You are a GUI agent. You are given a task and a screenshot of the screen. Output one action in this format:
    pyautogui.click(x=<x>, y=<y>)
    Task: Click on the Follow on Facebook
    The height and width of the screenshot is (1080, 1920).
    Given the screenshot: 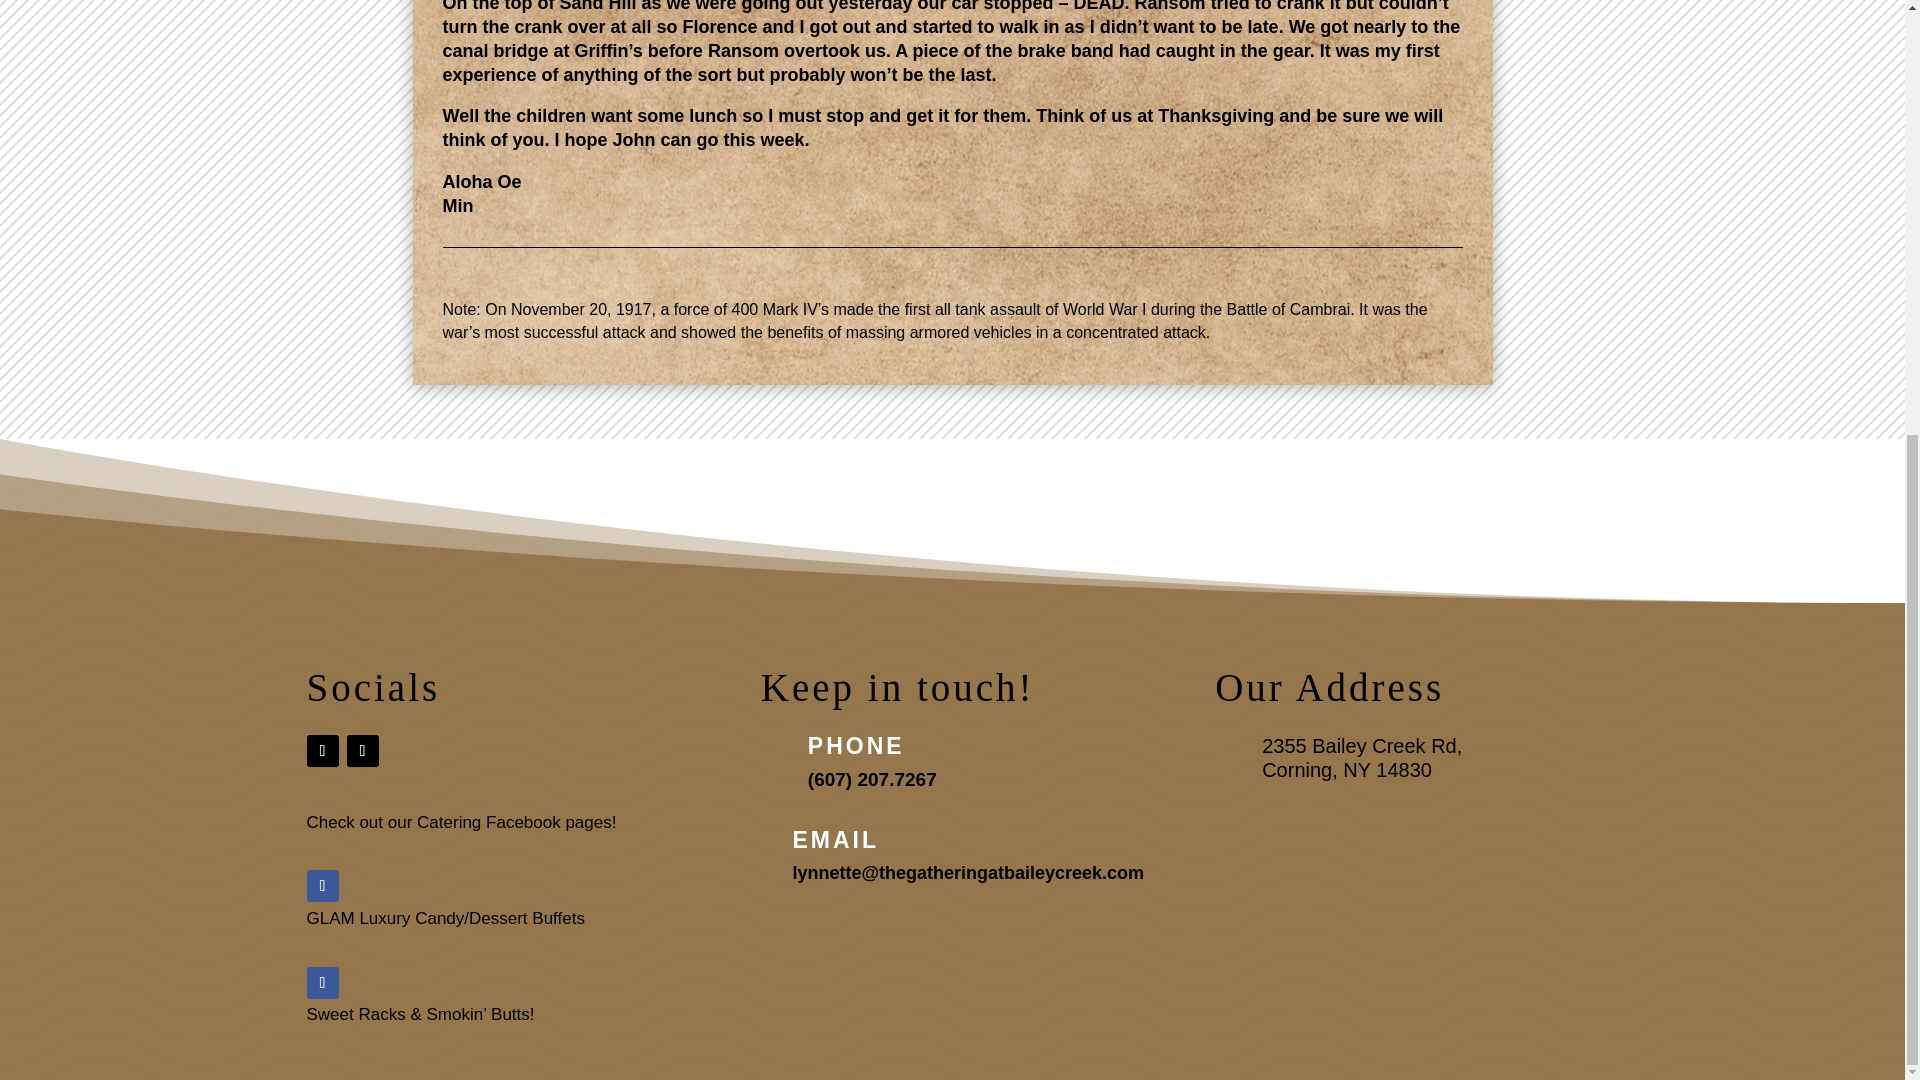 What is the action you would take?
    pyautogui.click(x=321, y=982)
    